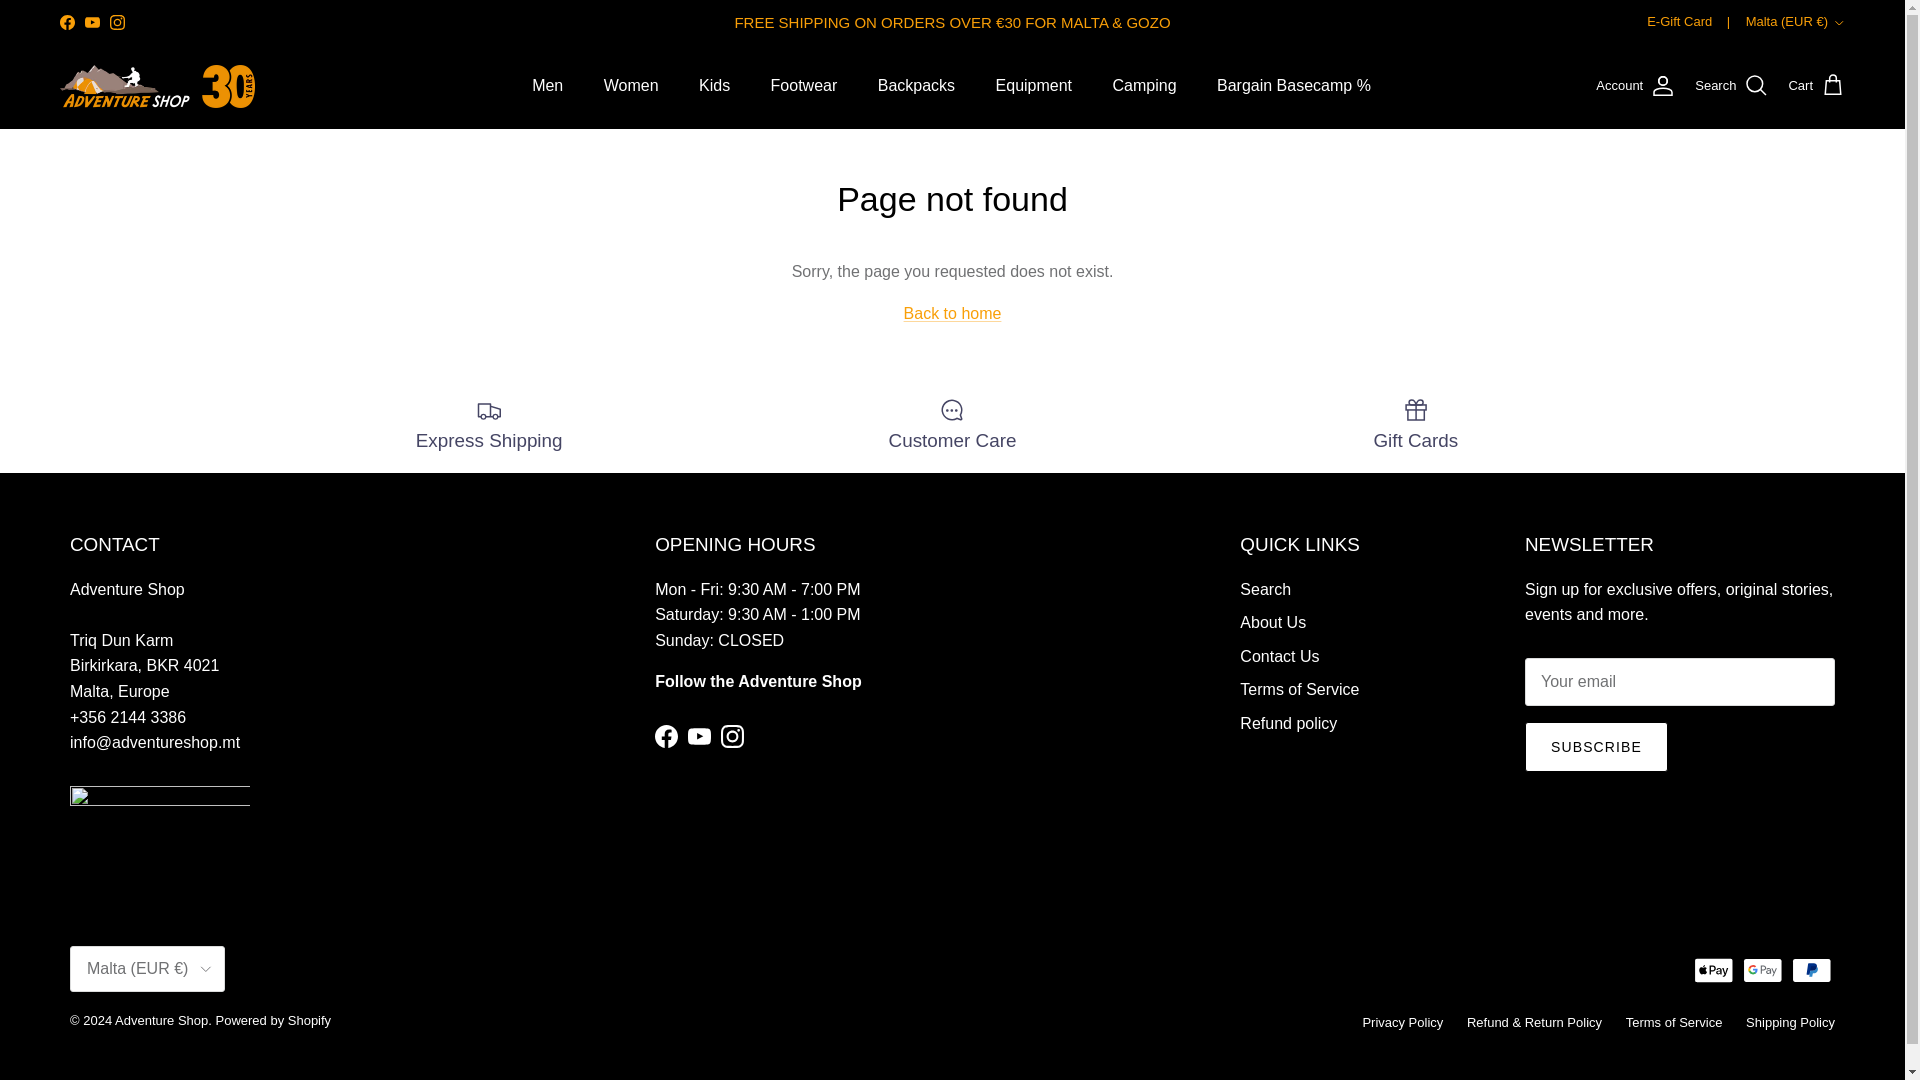  I want to click on Adventure Shop on Instagram, so click(732, 736).